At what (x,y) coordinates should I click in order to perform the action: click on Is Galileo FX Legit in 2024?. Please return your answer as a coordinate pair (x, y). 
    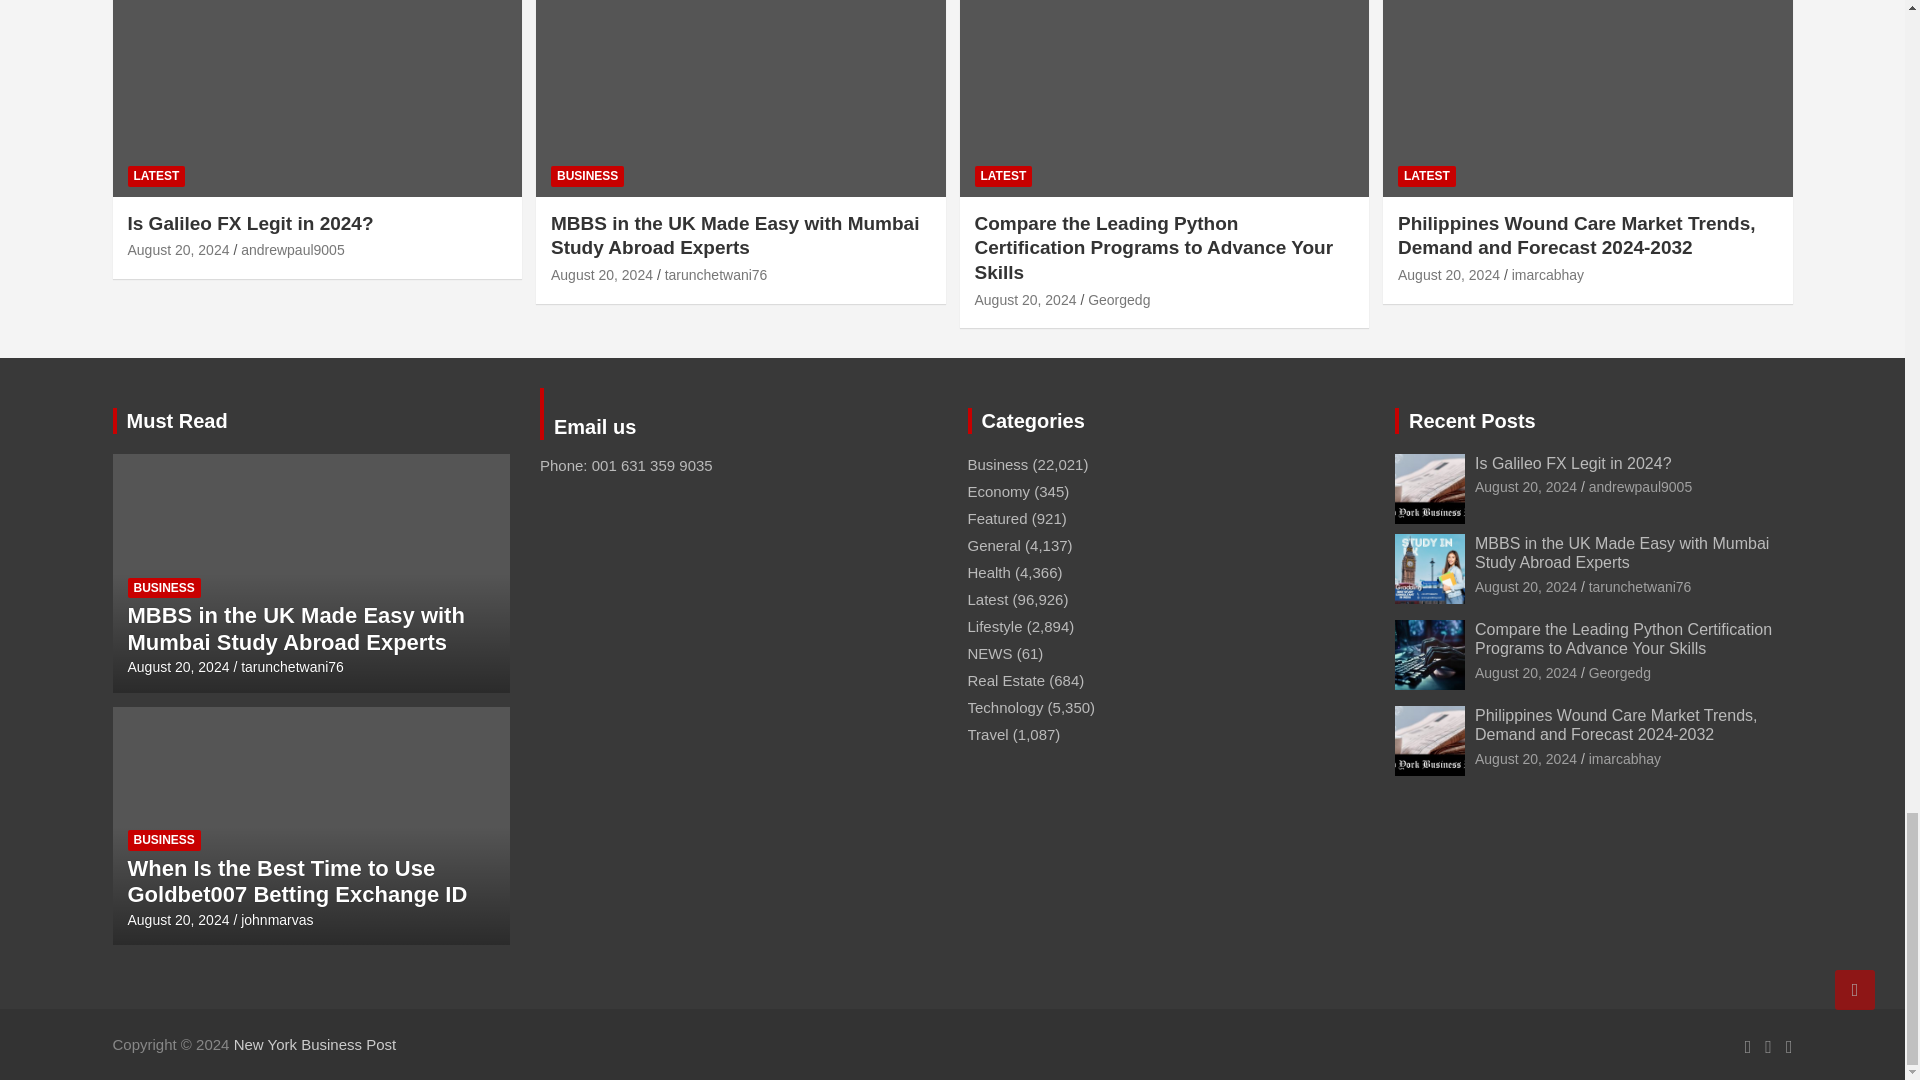
    Looking at the image, I should click on (1525, 486).